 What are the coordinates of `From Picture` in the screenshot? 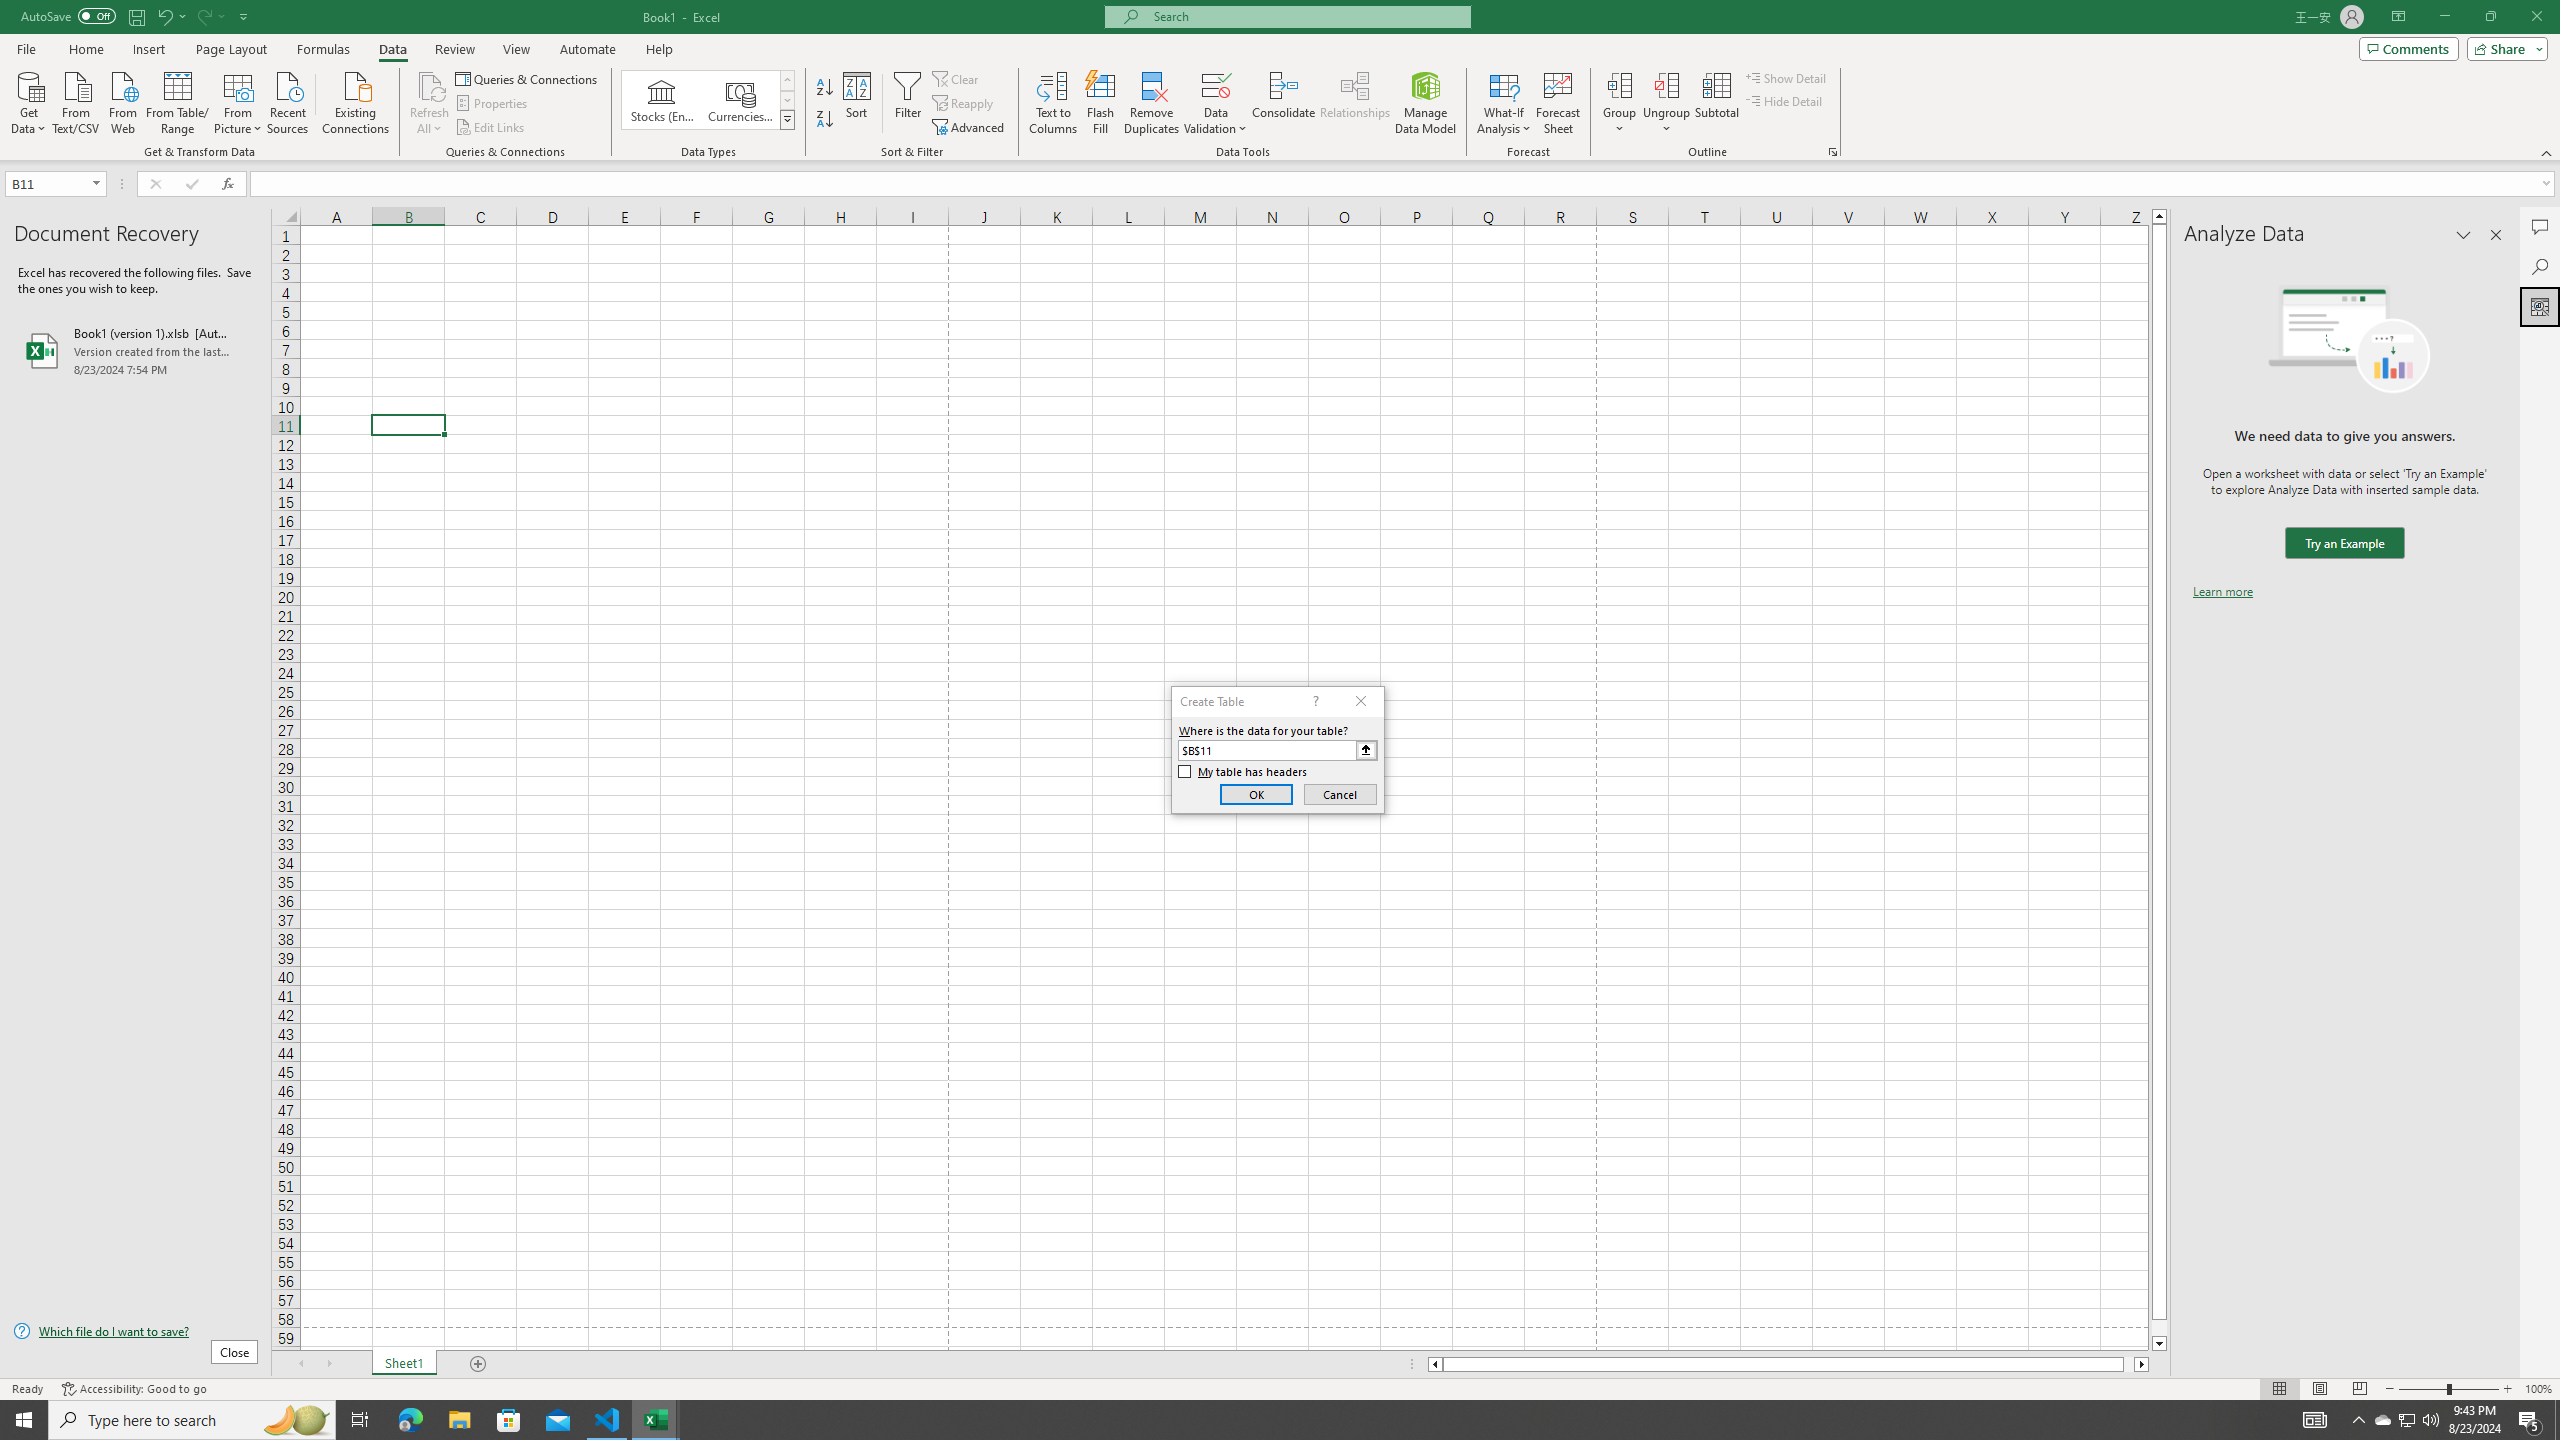 It's located at (239, 101).